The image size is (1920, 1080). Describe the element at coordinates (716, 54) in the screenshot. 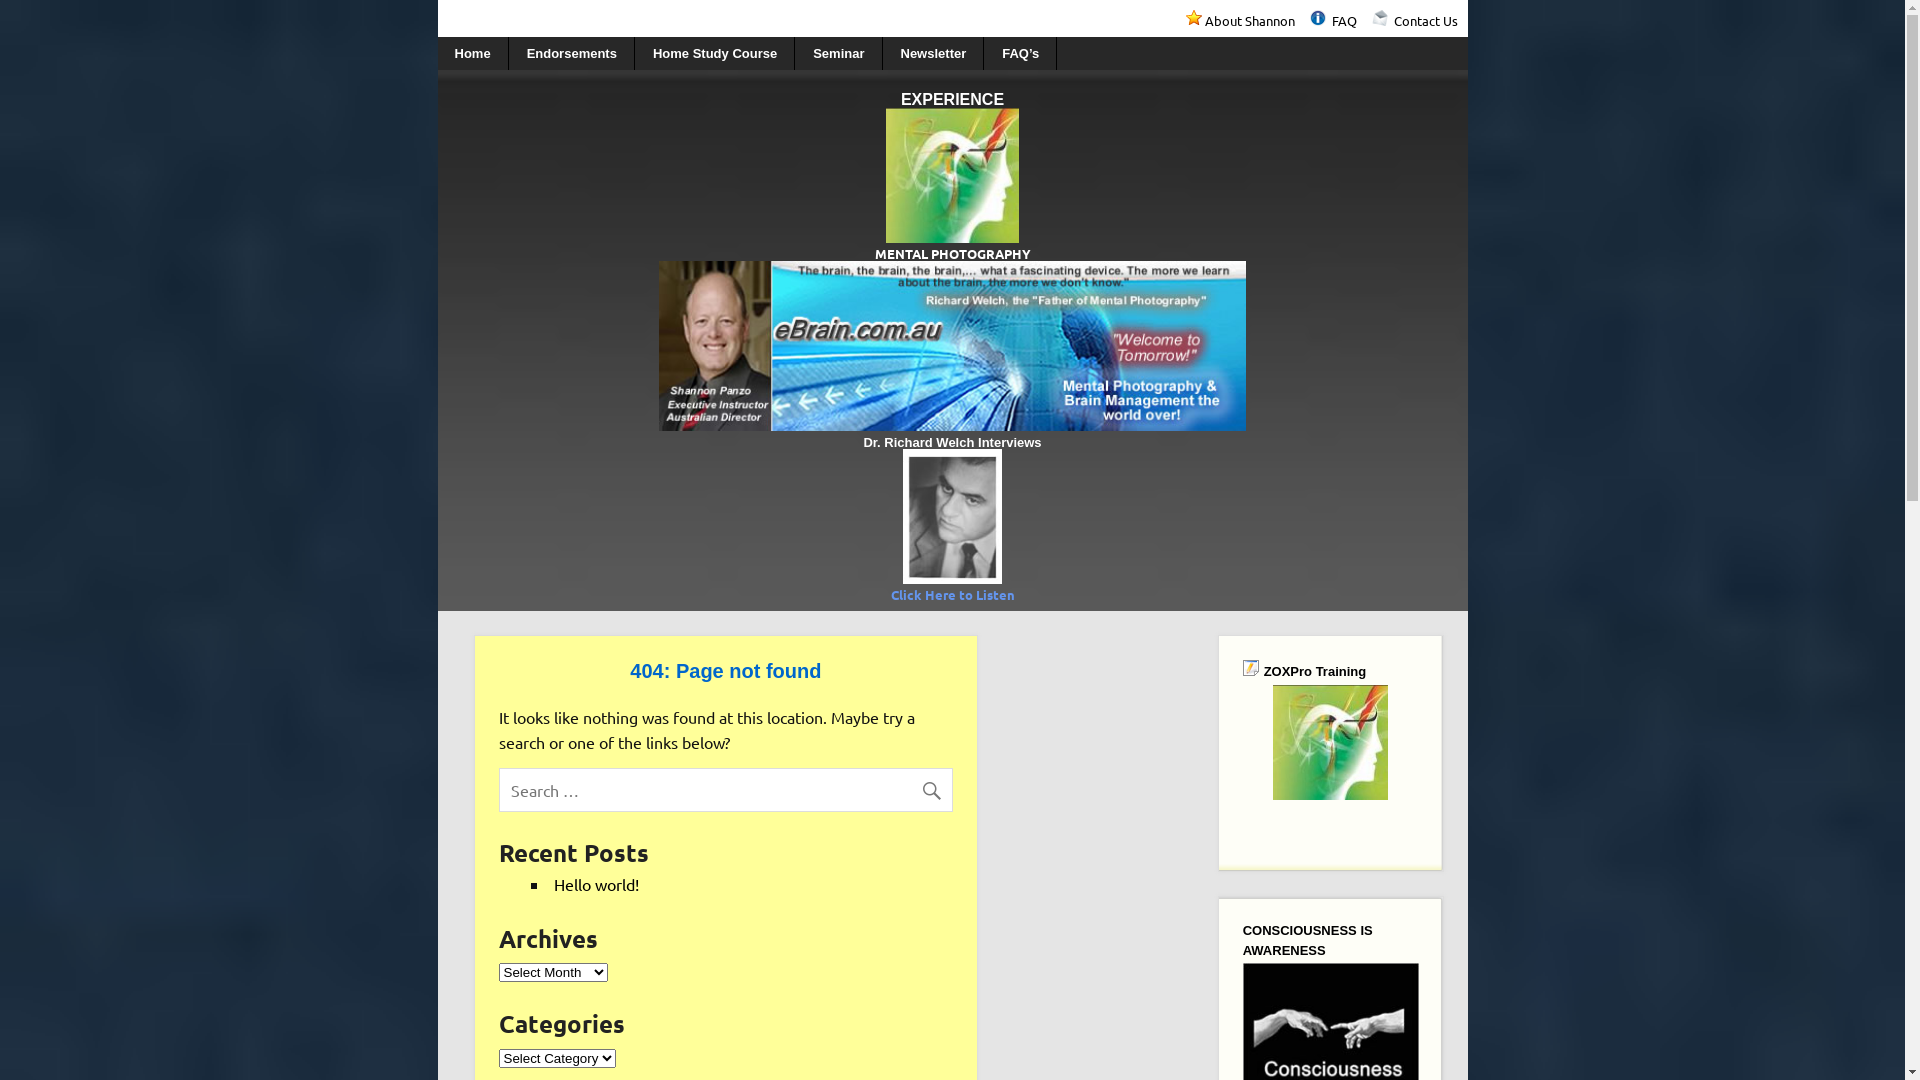

I see `Home Study Course` at that location.